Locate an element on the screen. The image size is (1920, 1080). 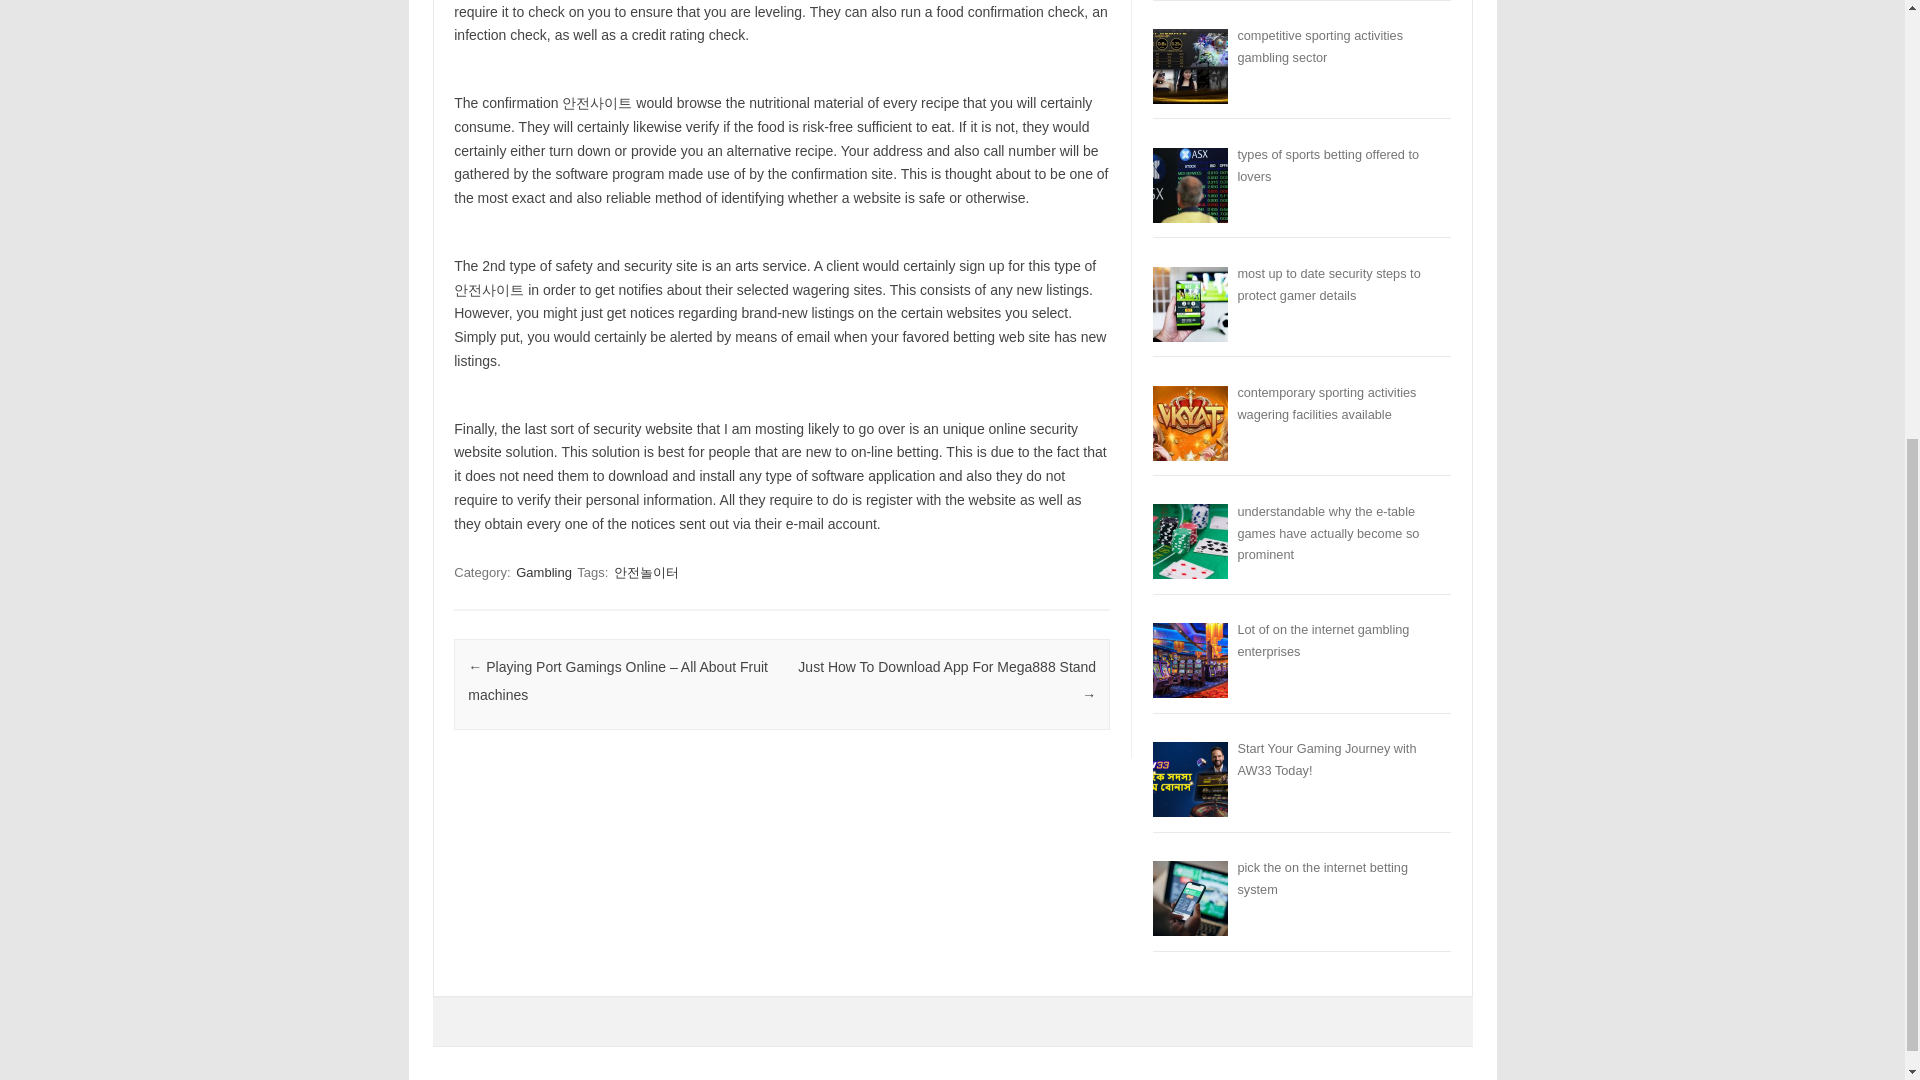
most up to date security steps to protect gamer details is located at coordinates (1328, 284).